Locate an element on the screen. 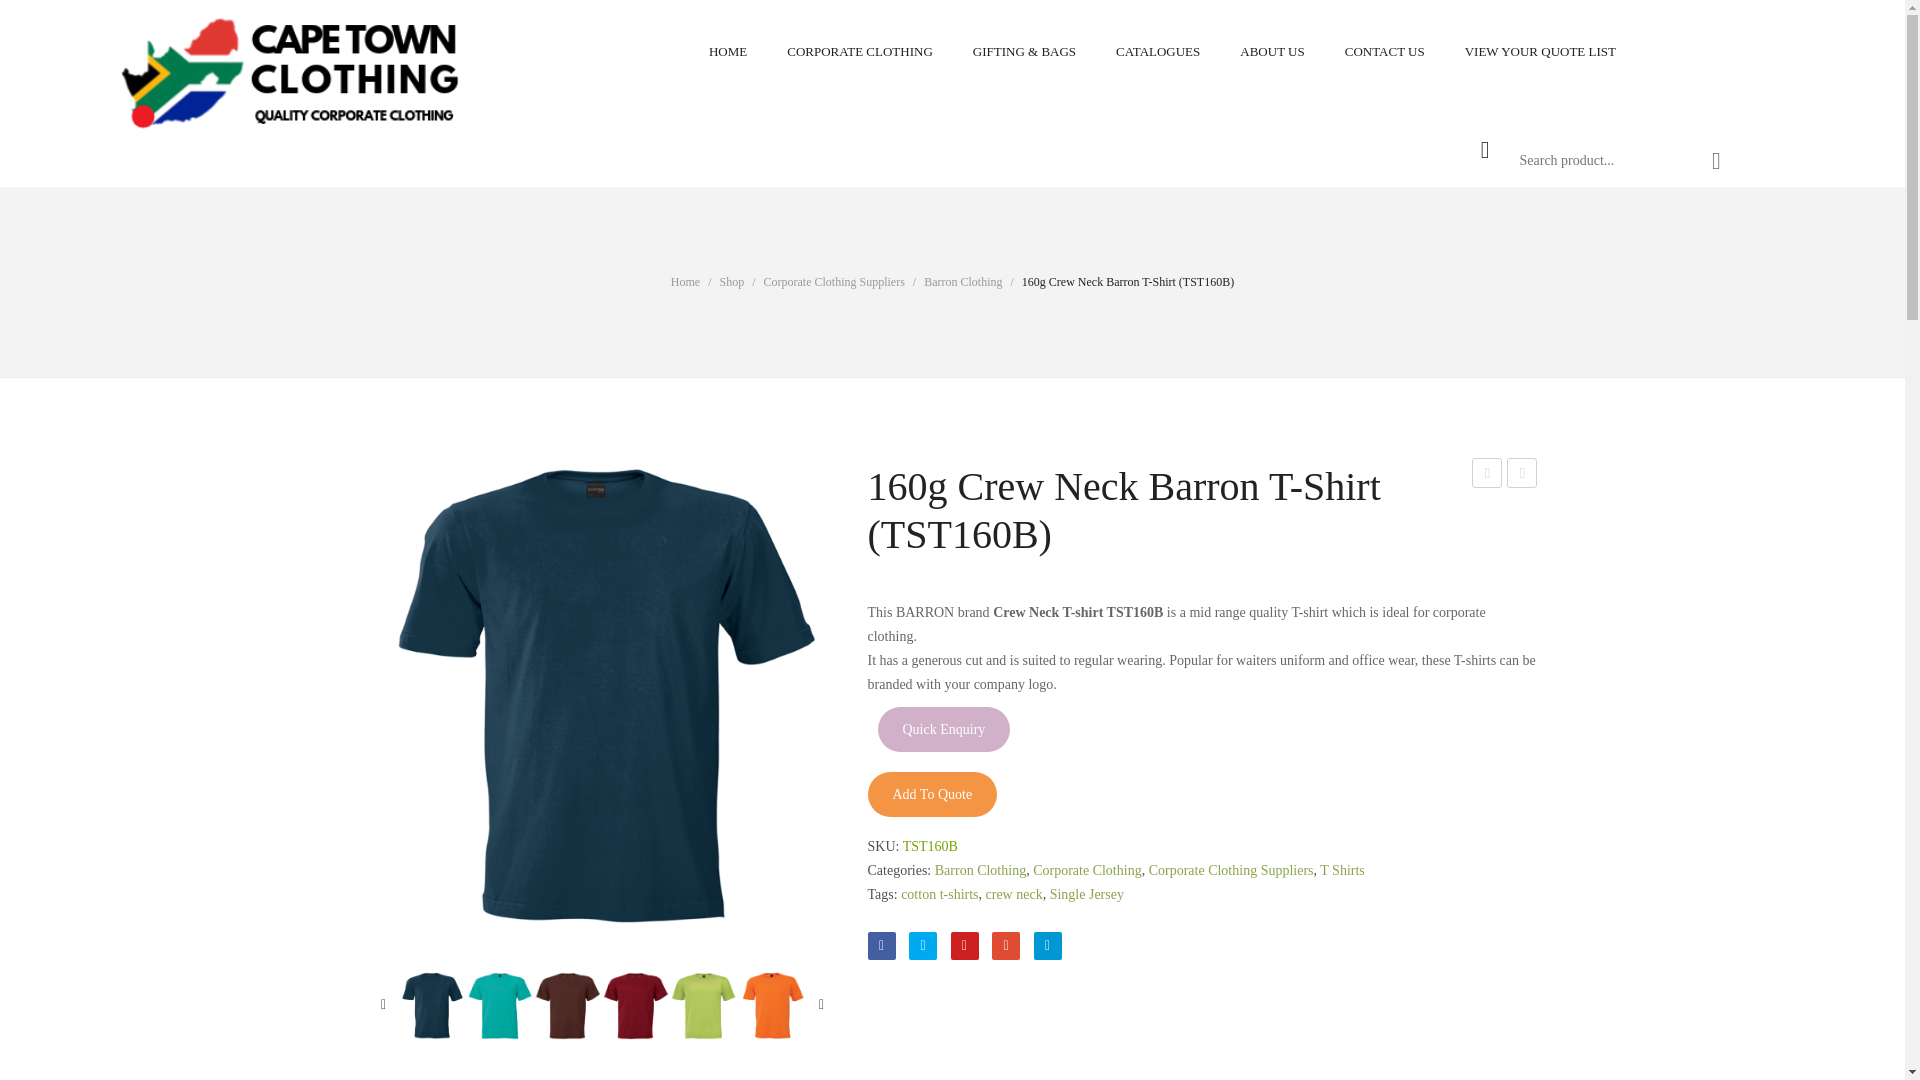 Image resolution: width=1920 pixels, height=1080 pixels. CORPORATE CLOTHING is located at coordinates (860, 51).